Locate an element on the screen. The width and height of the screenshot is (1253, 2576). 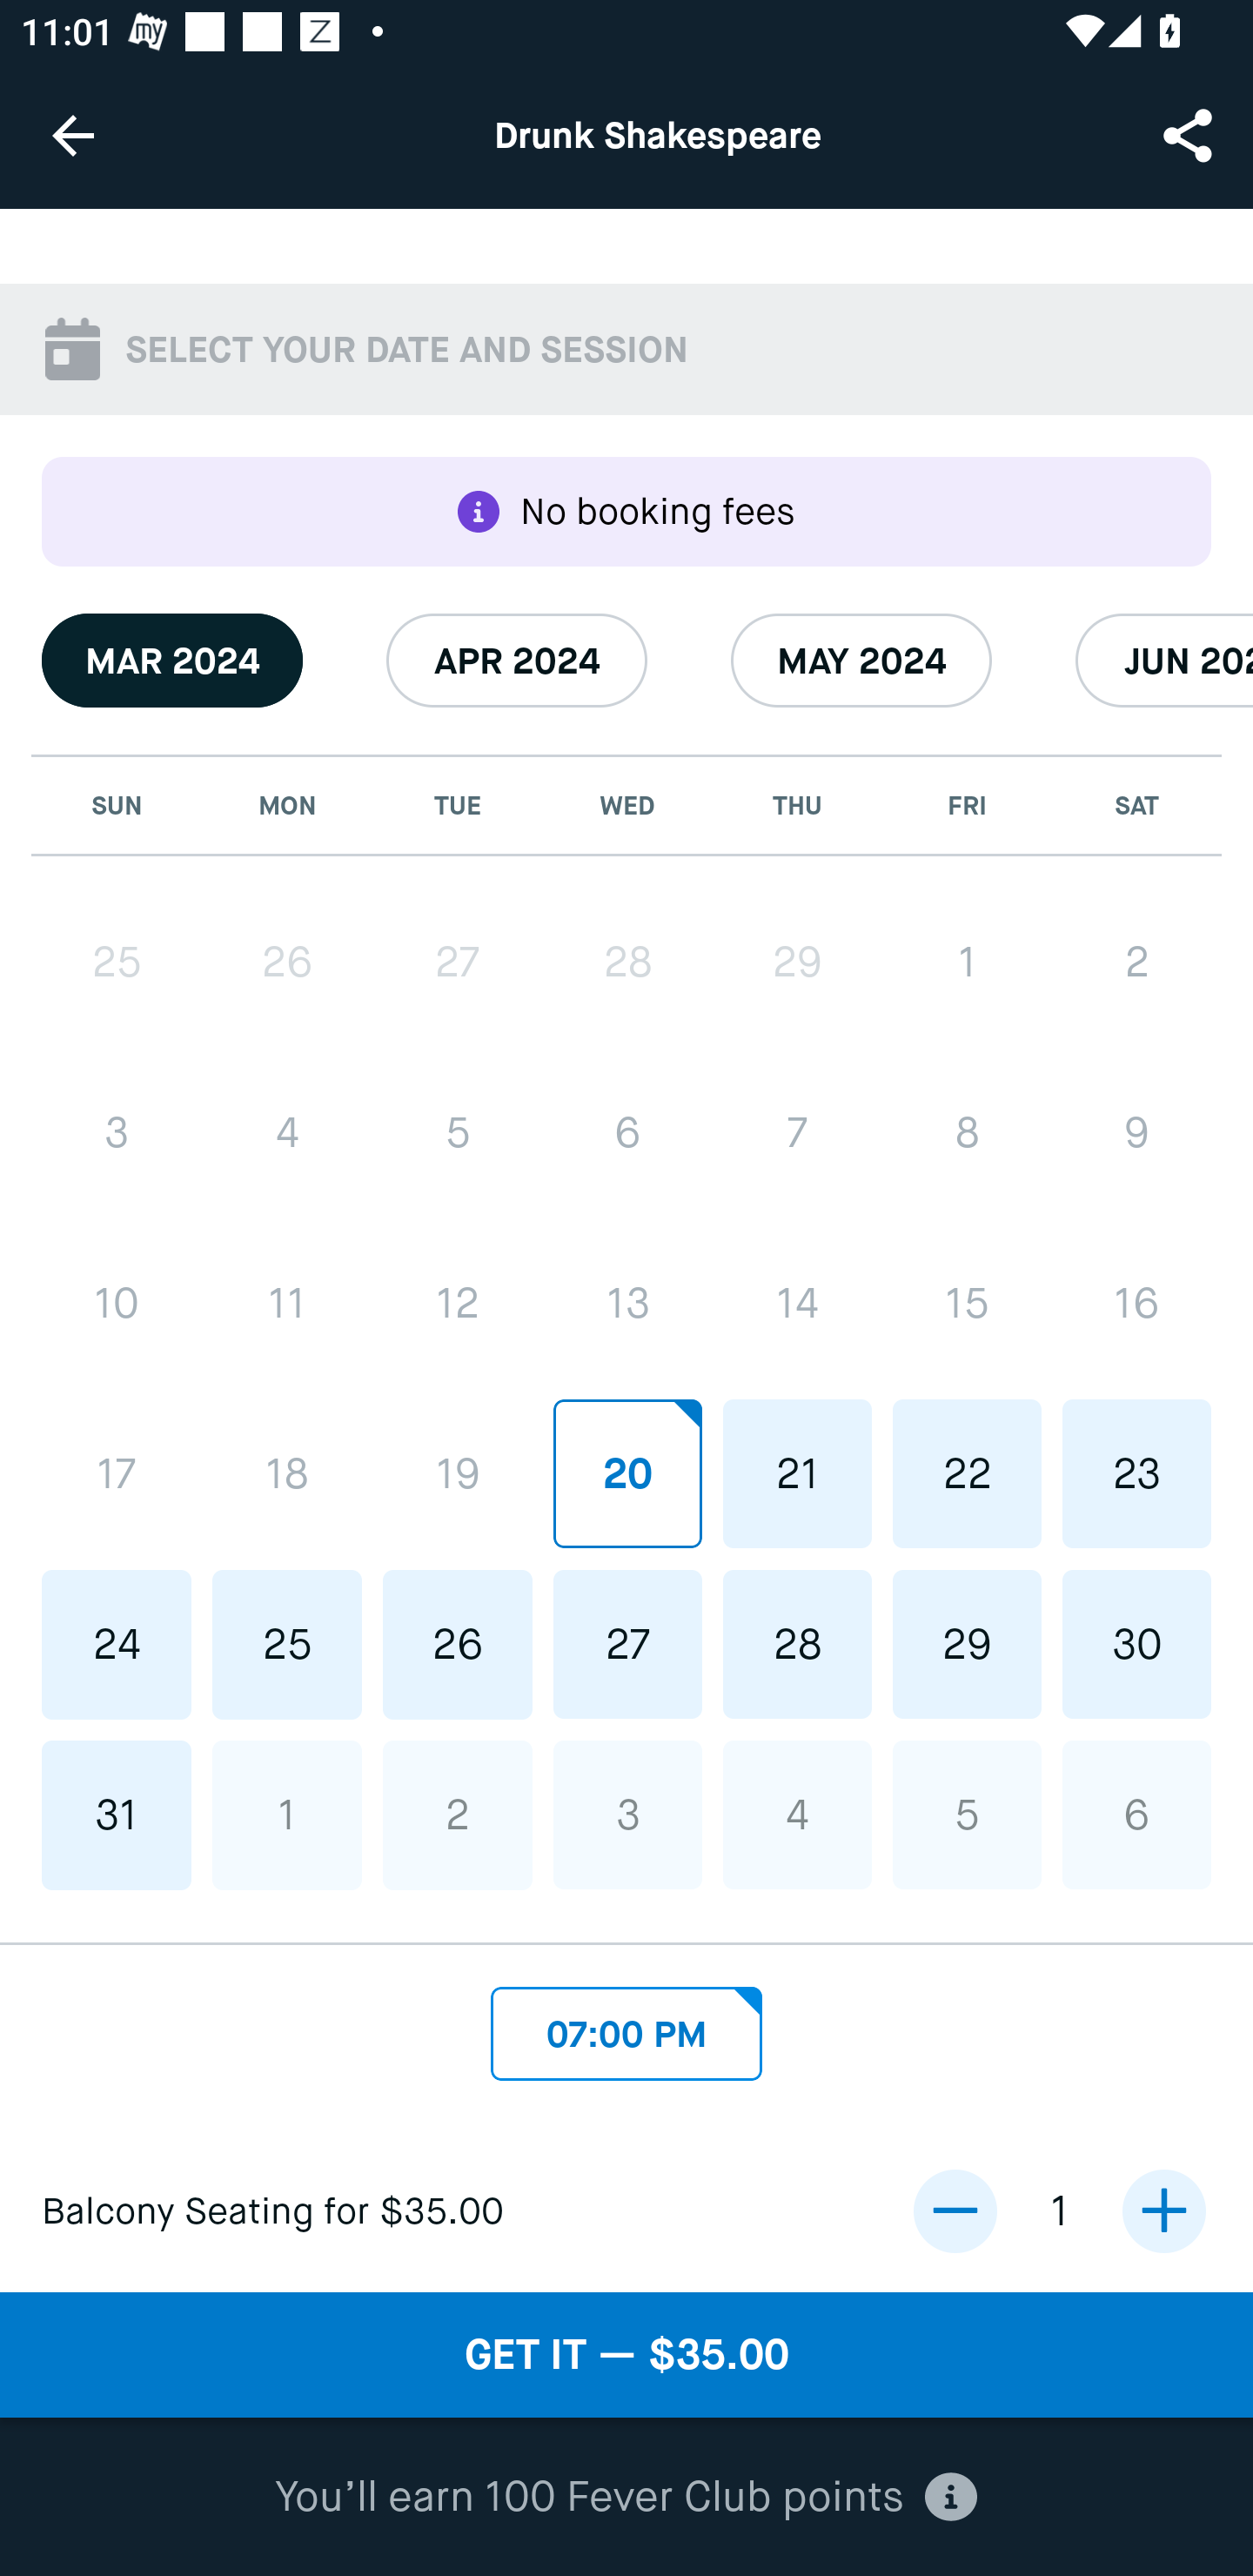
14 is located at coordinates (797, 1303).